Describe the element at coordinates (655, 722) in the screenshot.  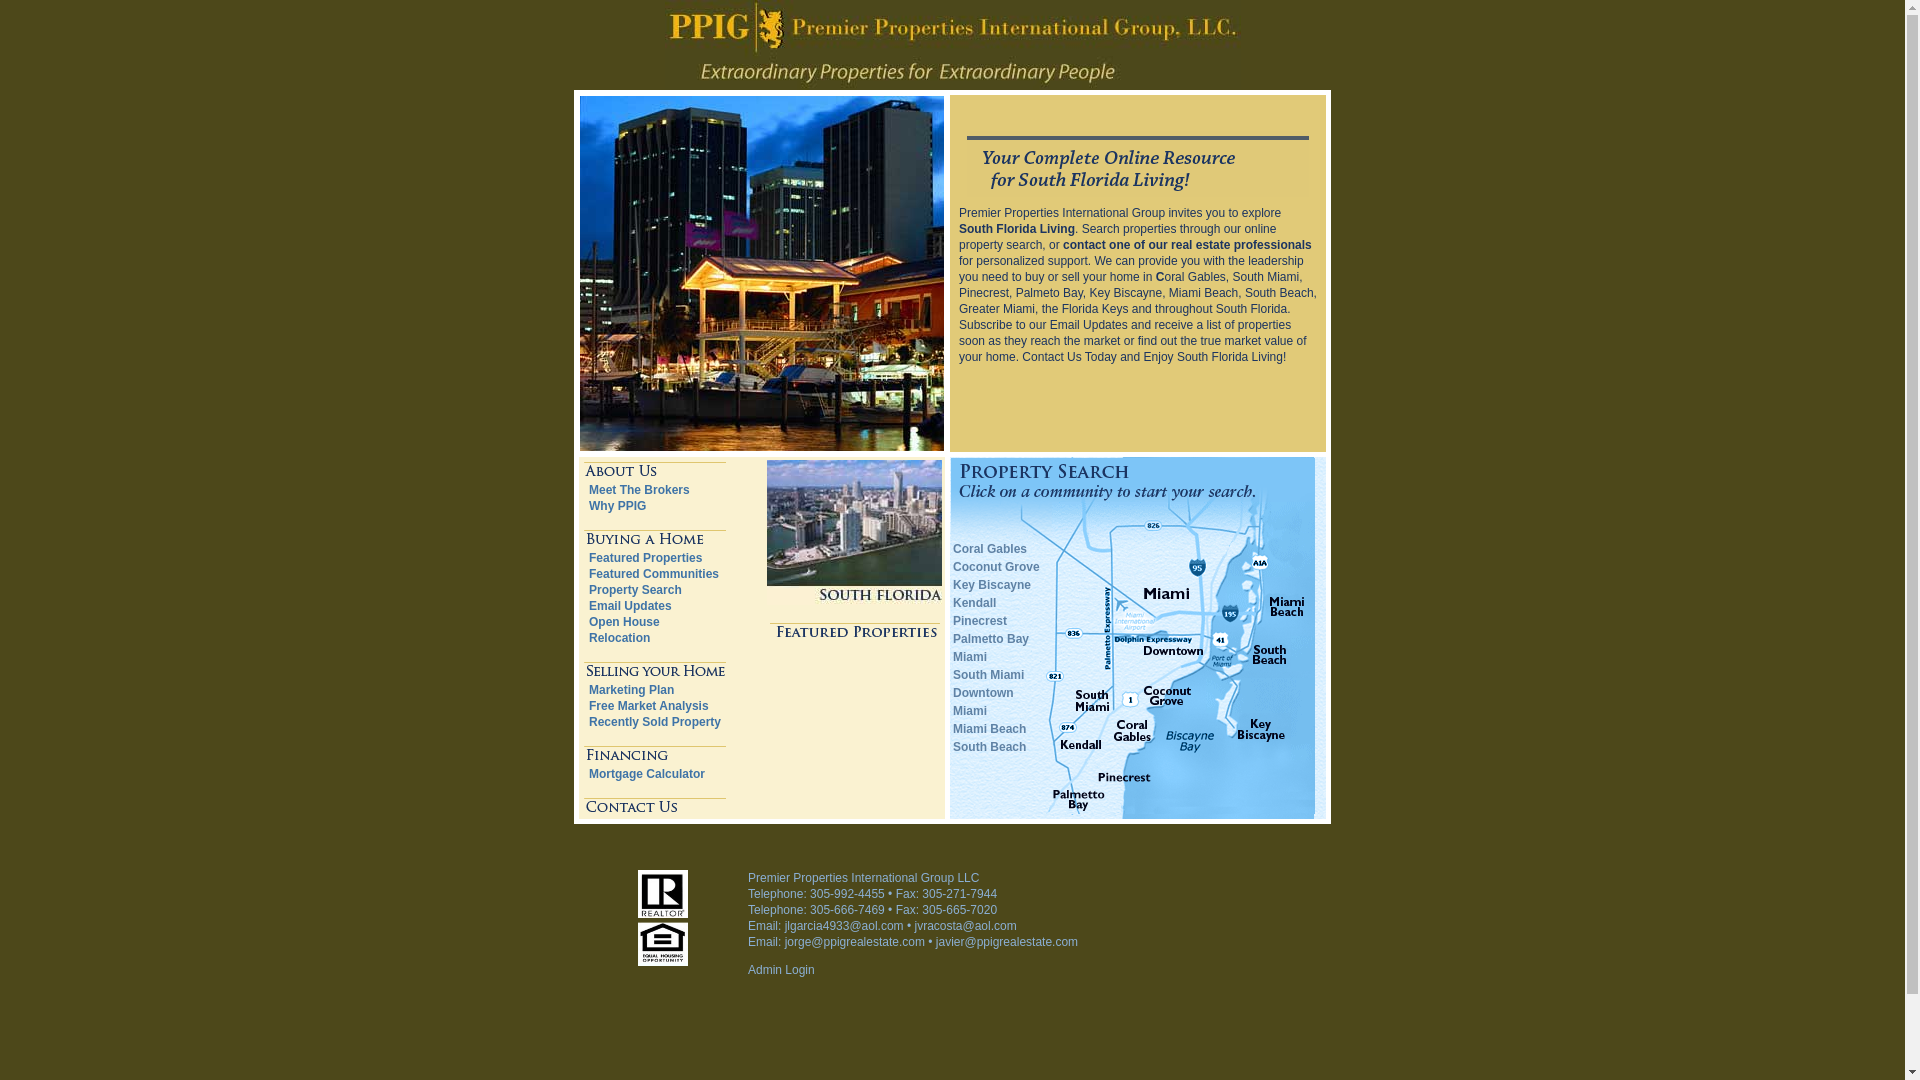
I see `Recently Sold Property` at that location.